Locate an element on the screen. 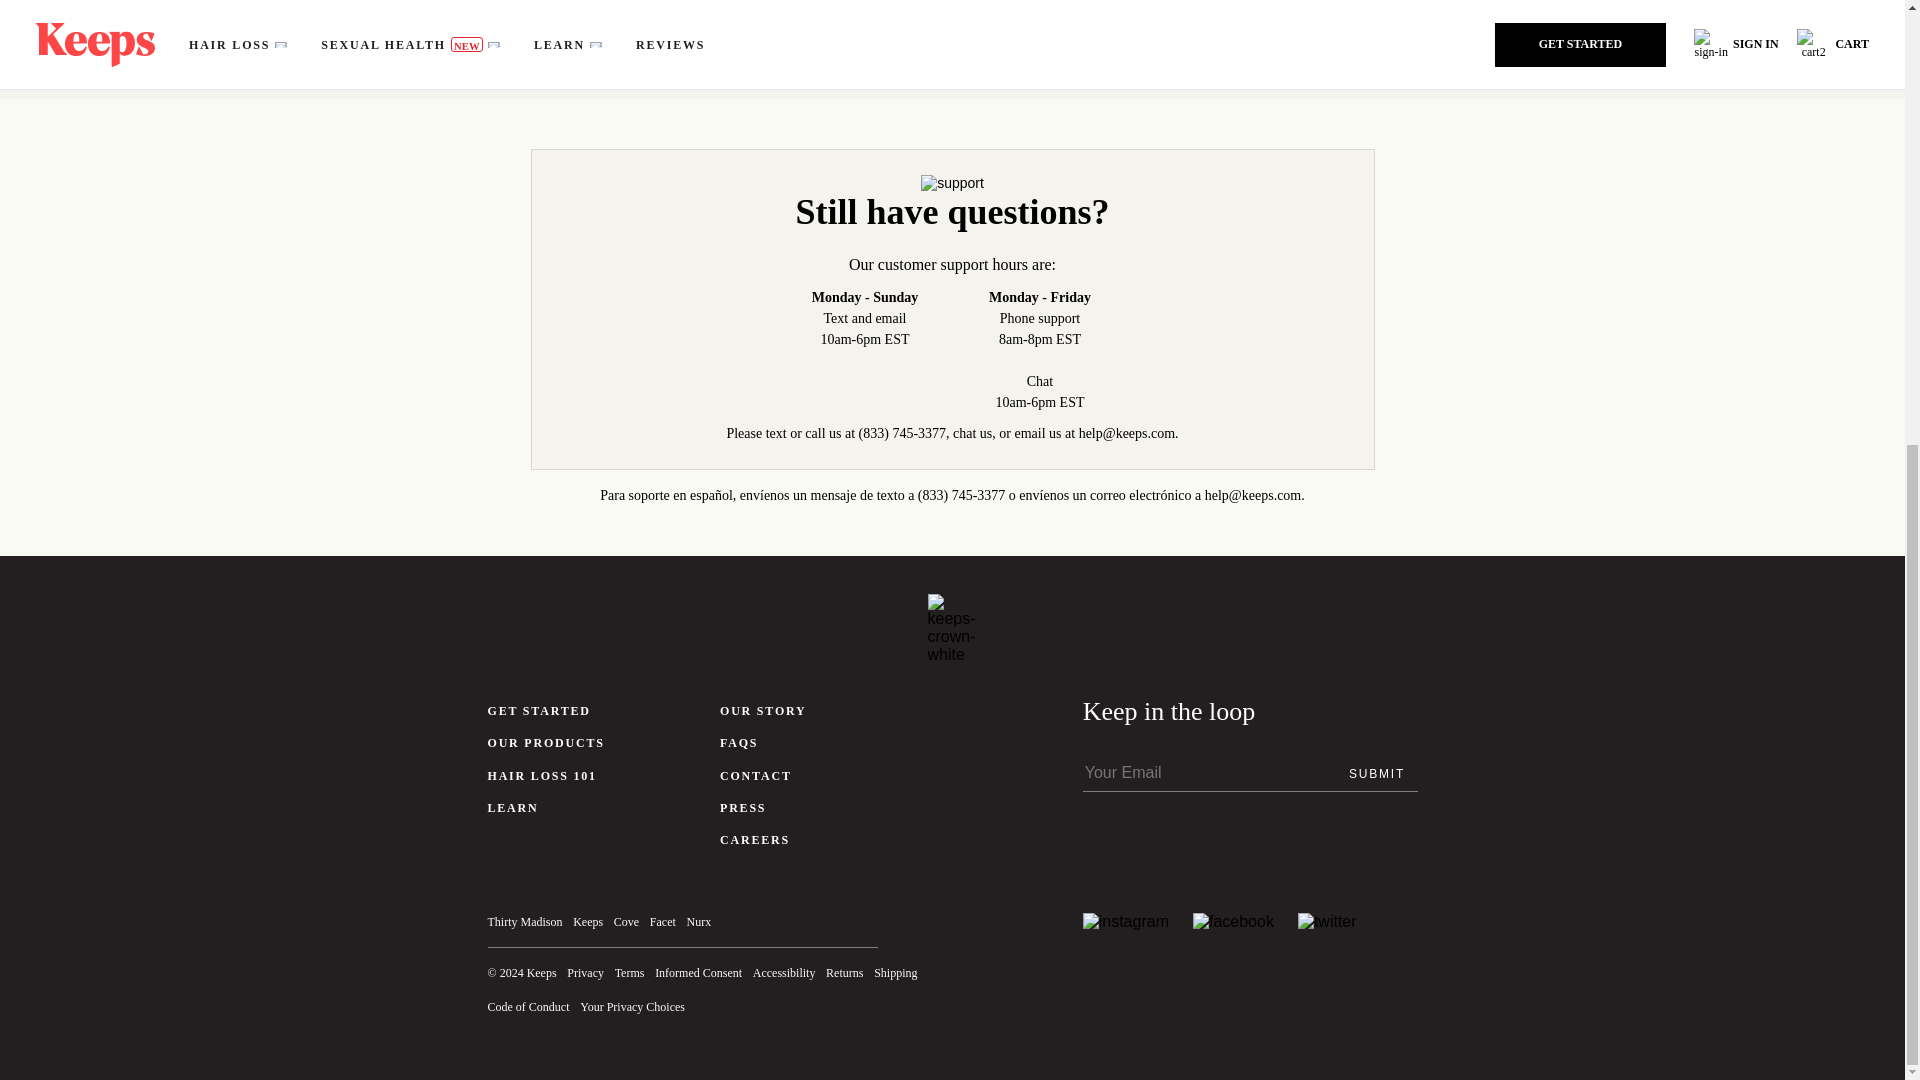  OUR PRODUCTS is located at coordinates (546, 742).